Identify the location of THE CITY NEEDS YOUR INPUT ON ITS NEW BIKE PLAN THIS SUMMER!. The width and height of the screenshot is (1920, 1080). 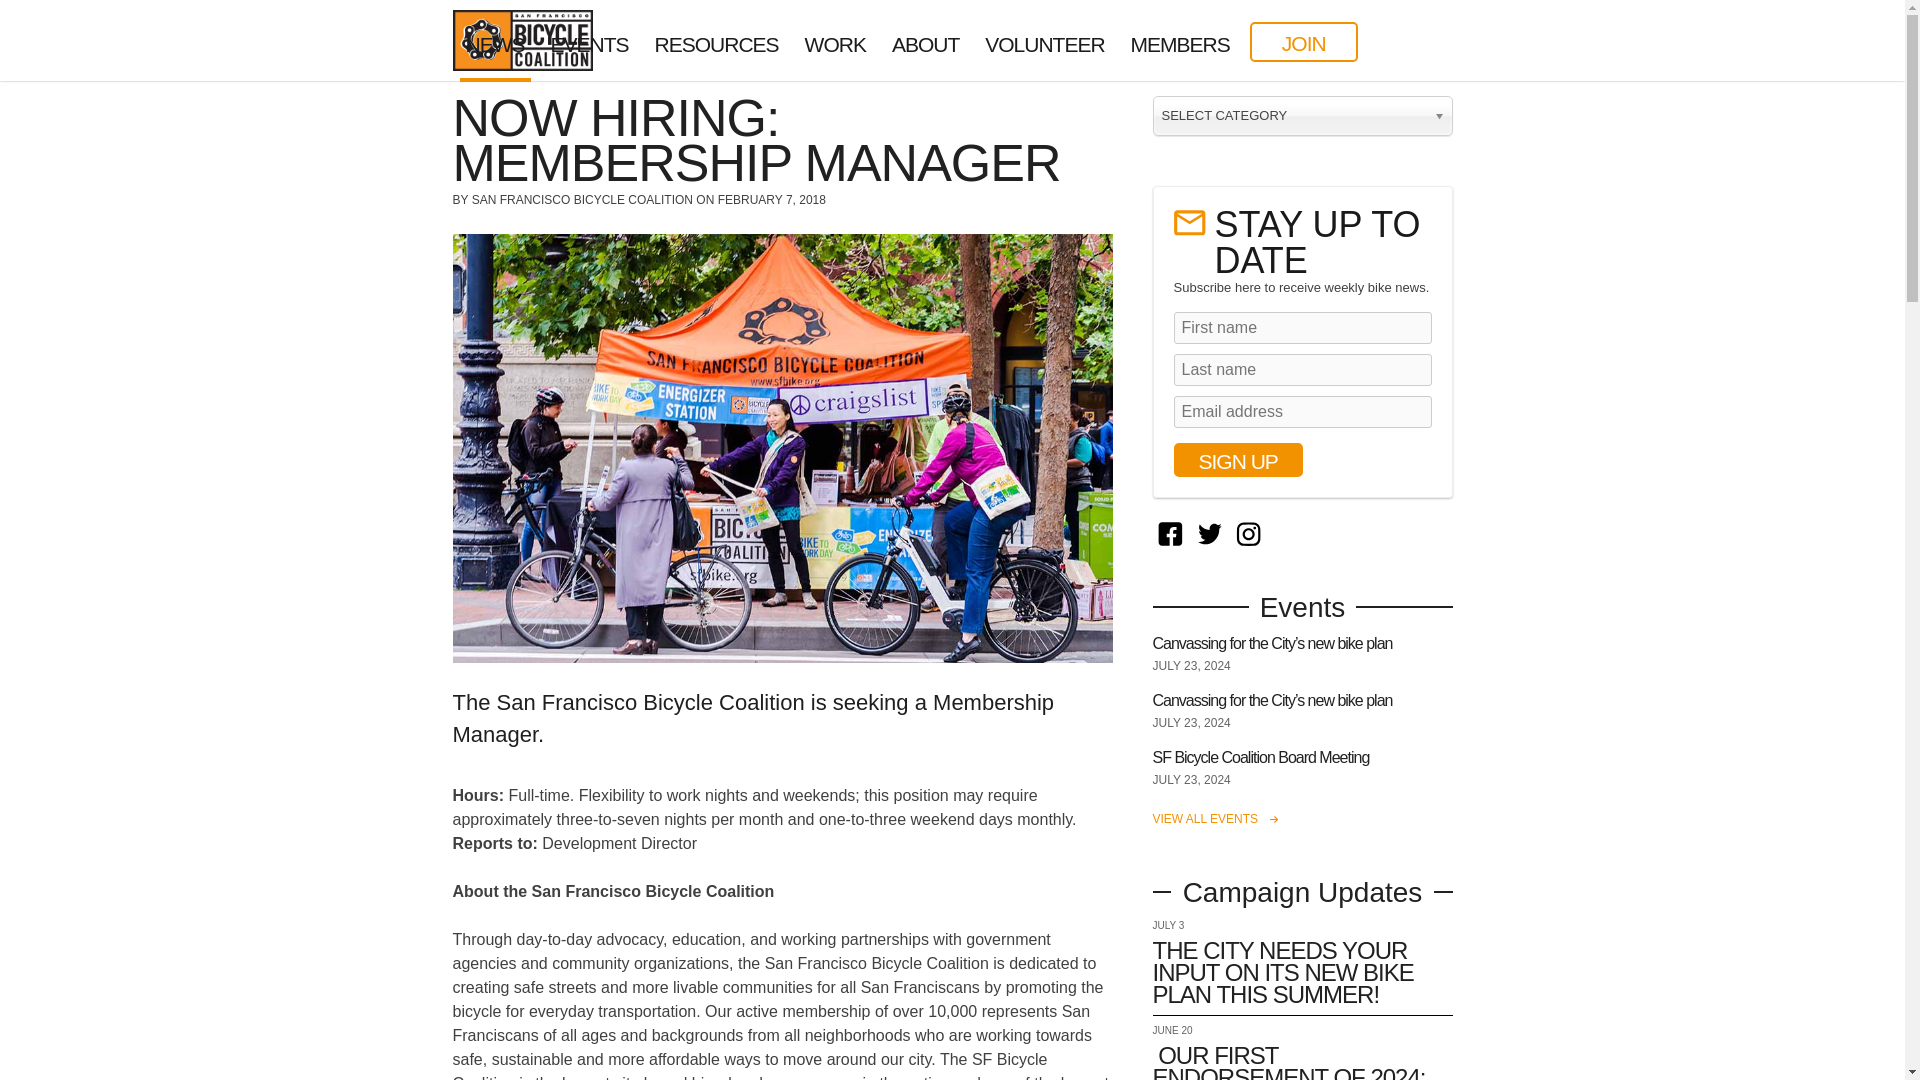
(1282, 972).